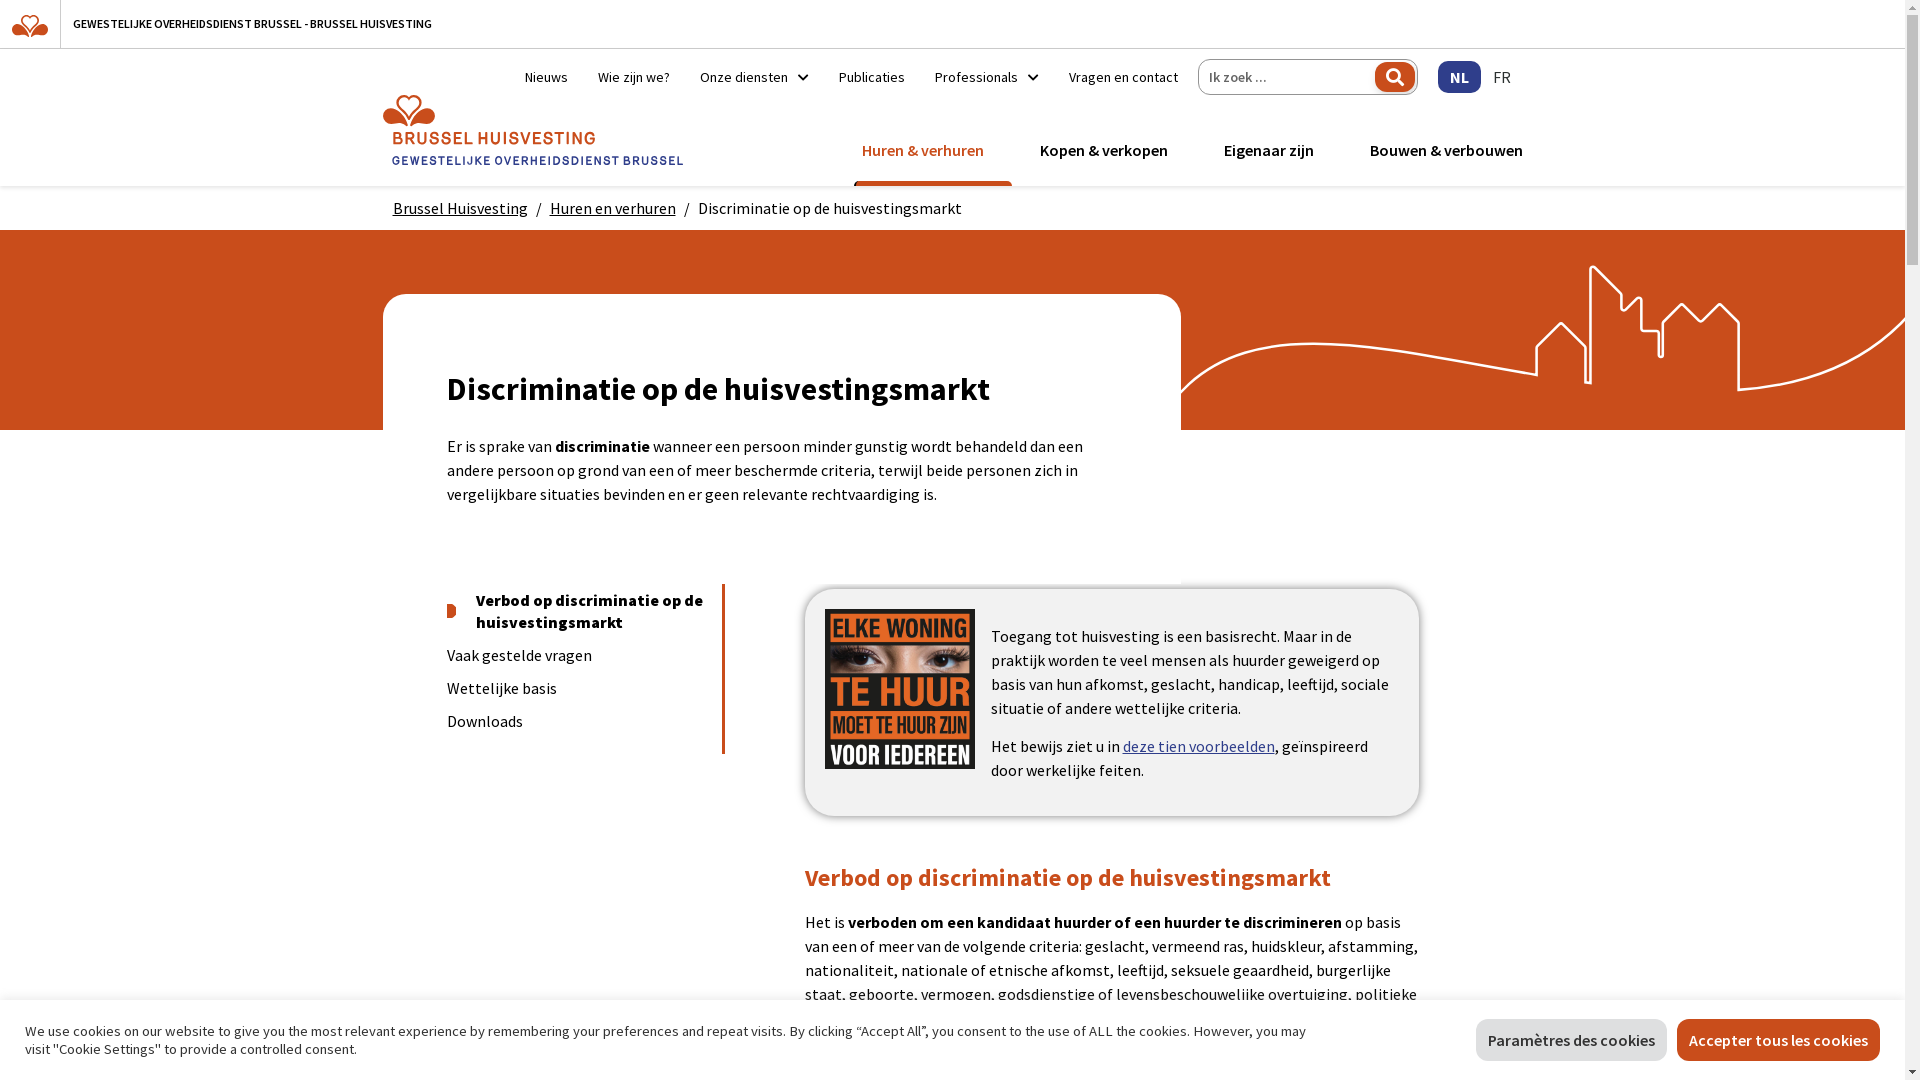  What do you see at coordinates (1394, 77) in the screenshot?
I see `Zoeken` at bounding box center [1394, 77].